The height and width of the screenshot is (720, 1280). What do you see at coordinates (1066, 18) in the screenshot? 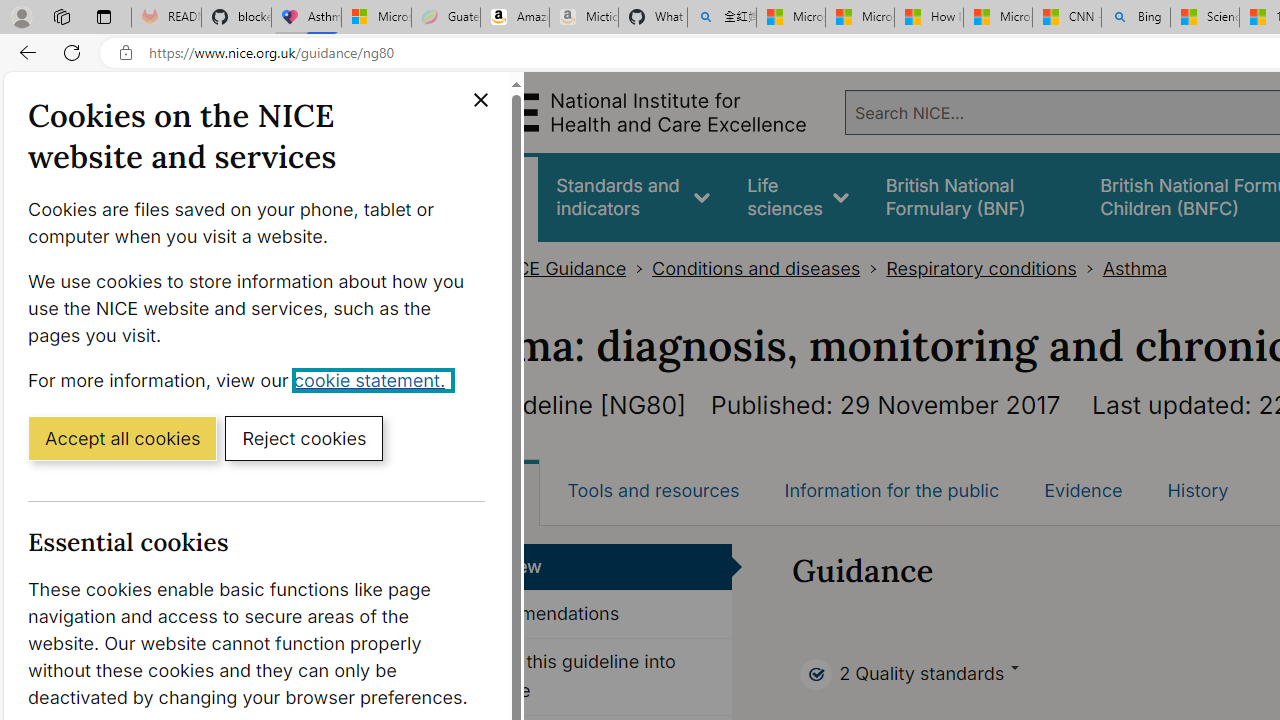
I see `CNN - MSN` at bounding box center [1066, 18].